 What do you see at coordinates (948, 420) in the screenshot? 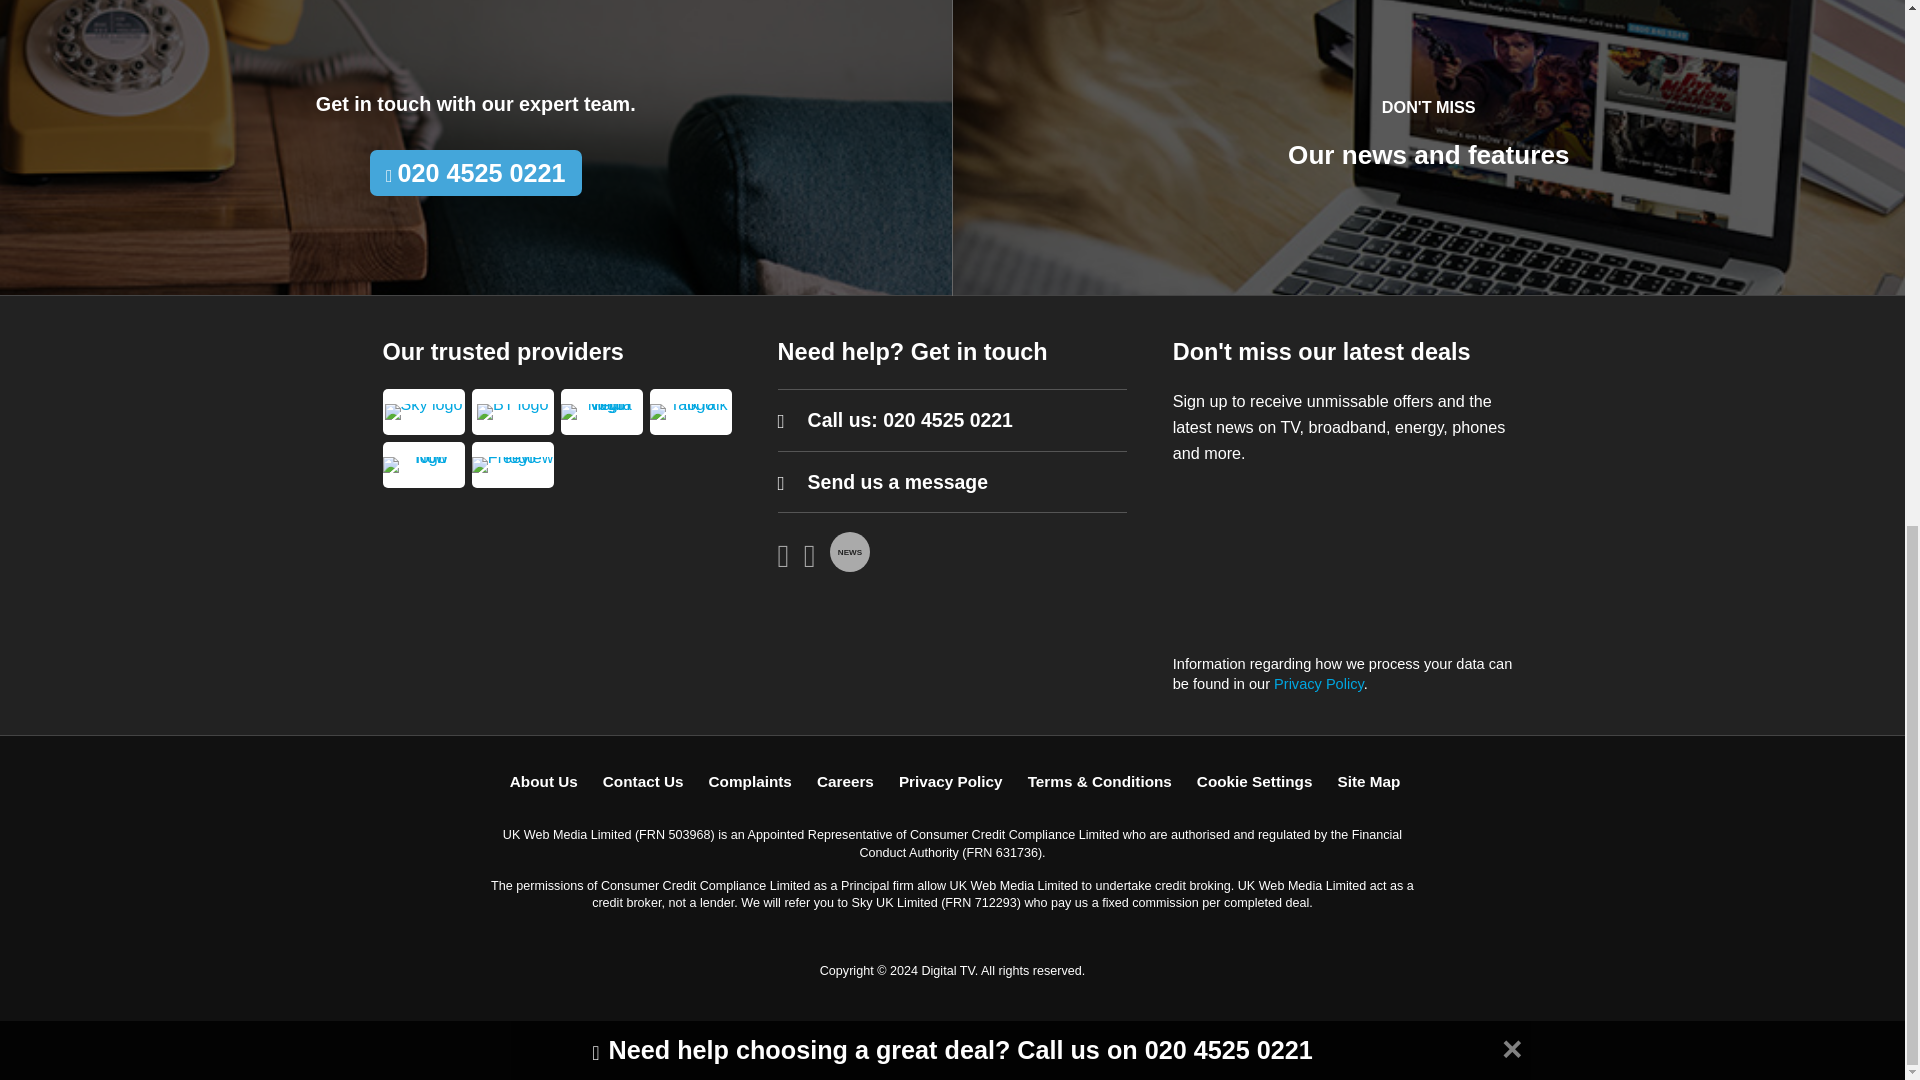
I see `020 4525 0221` at bounding box center [948, 420].